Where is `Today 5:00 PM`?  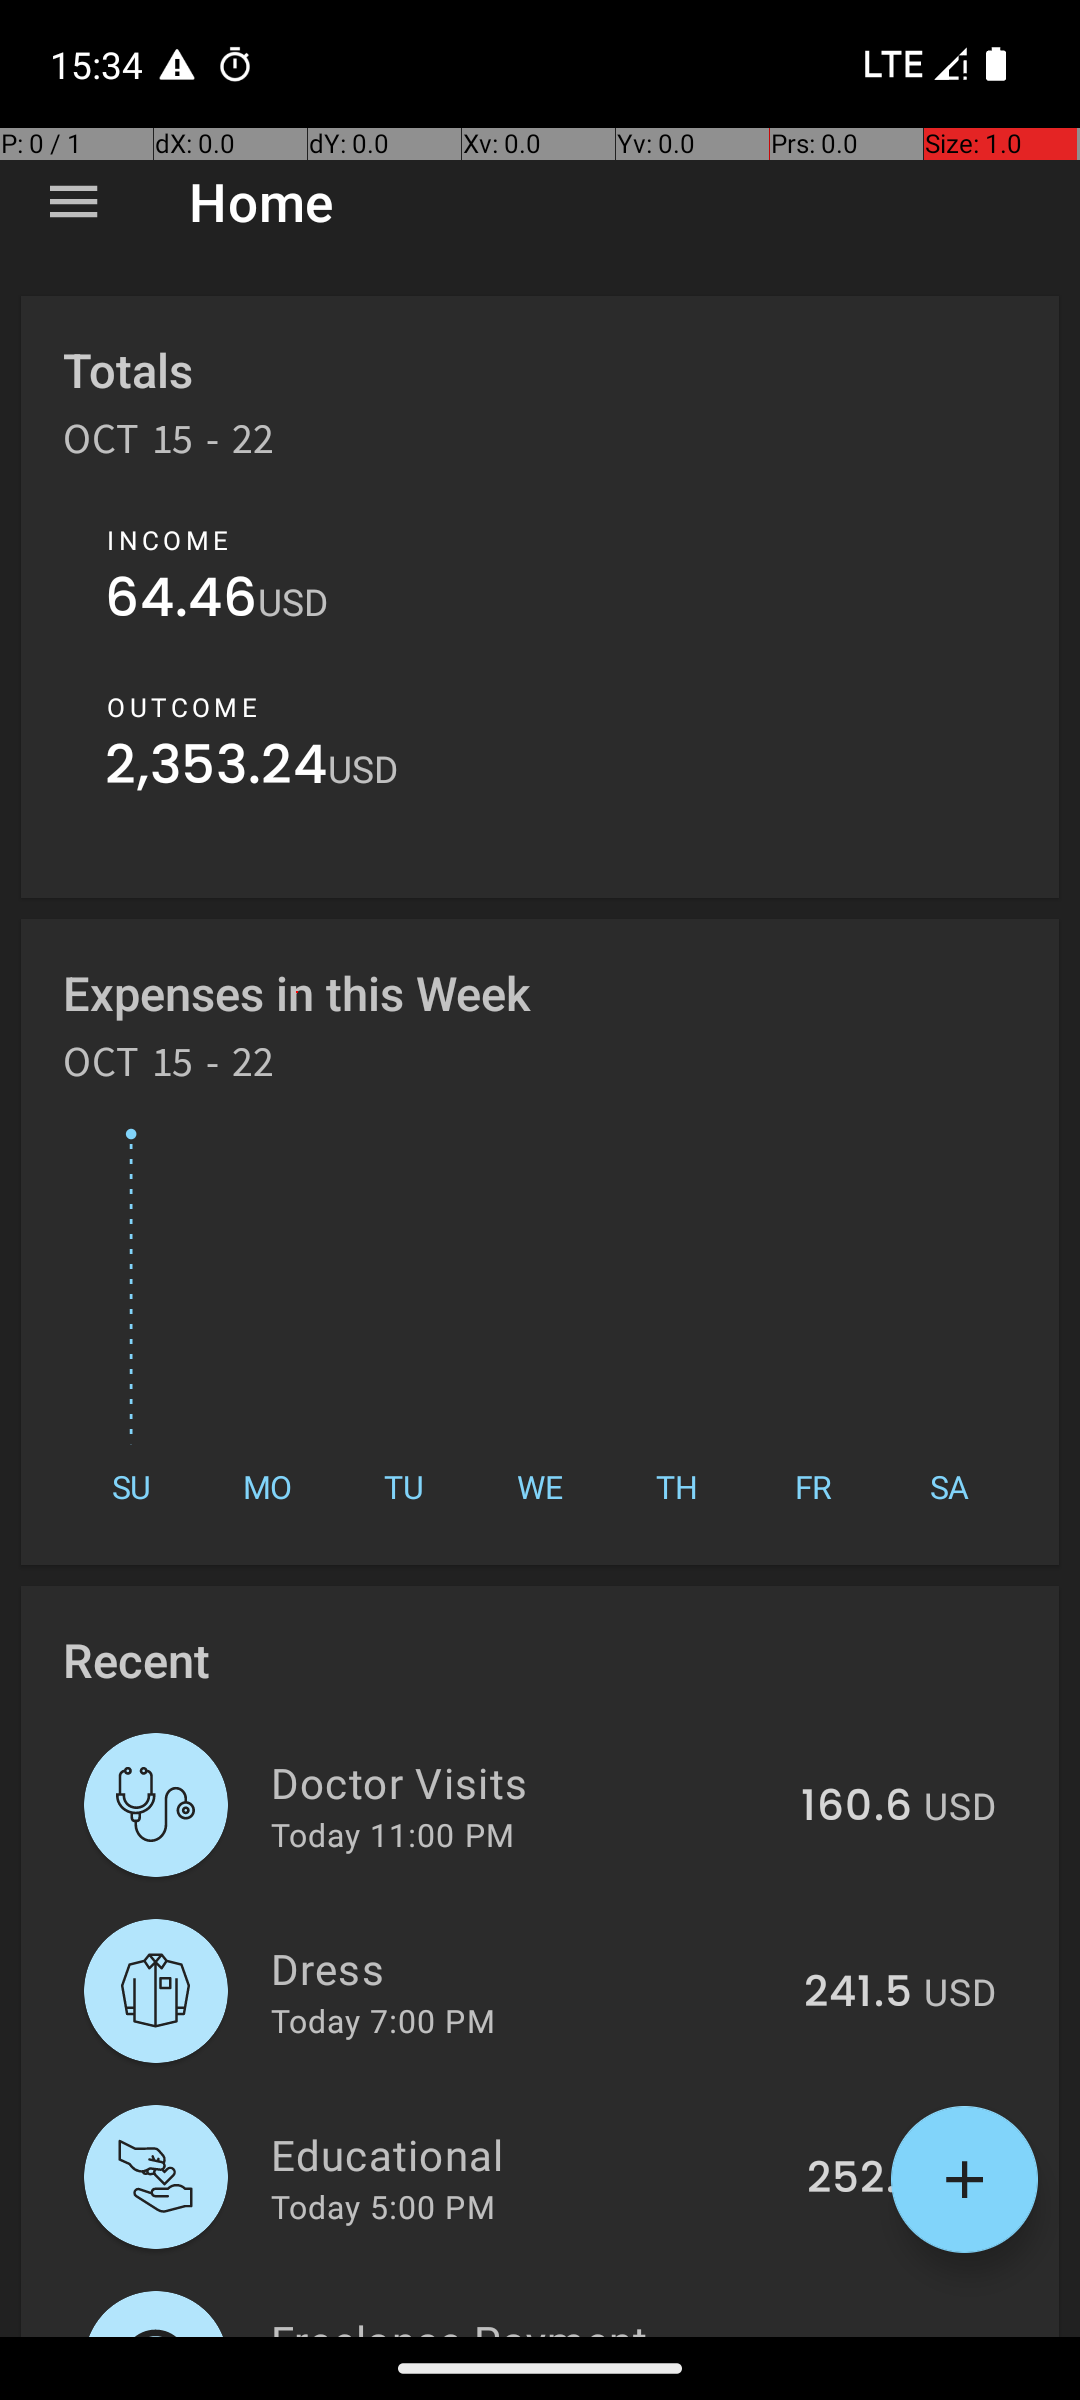
Today 5:00 PM is located at coordinates (383, 2206).